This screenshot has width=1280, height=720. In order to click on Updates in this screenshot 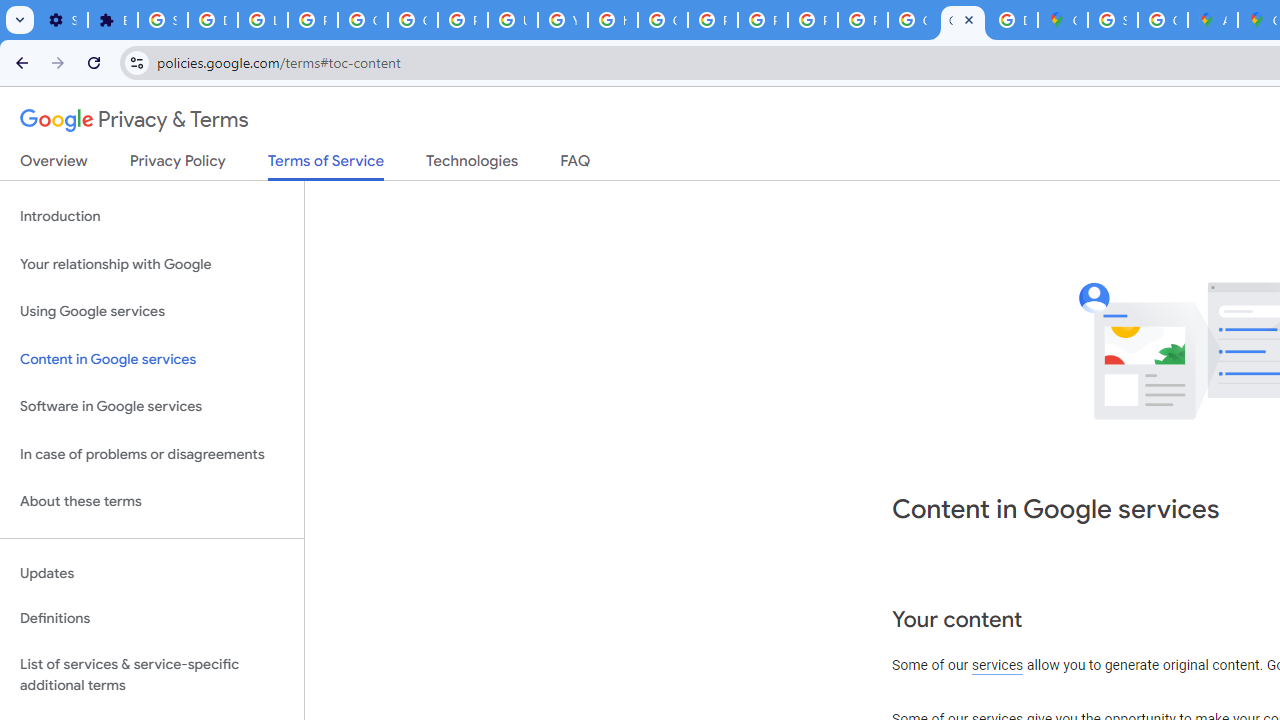, I will do `click(152, 573)`.